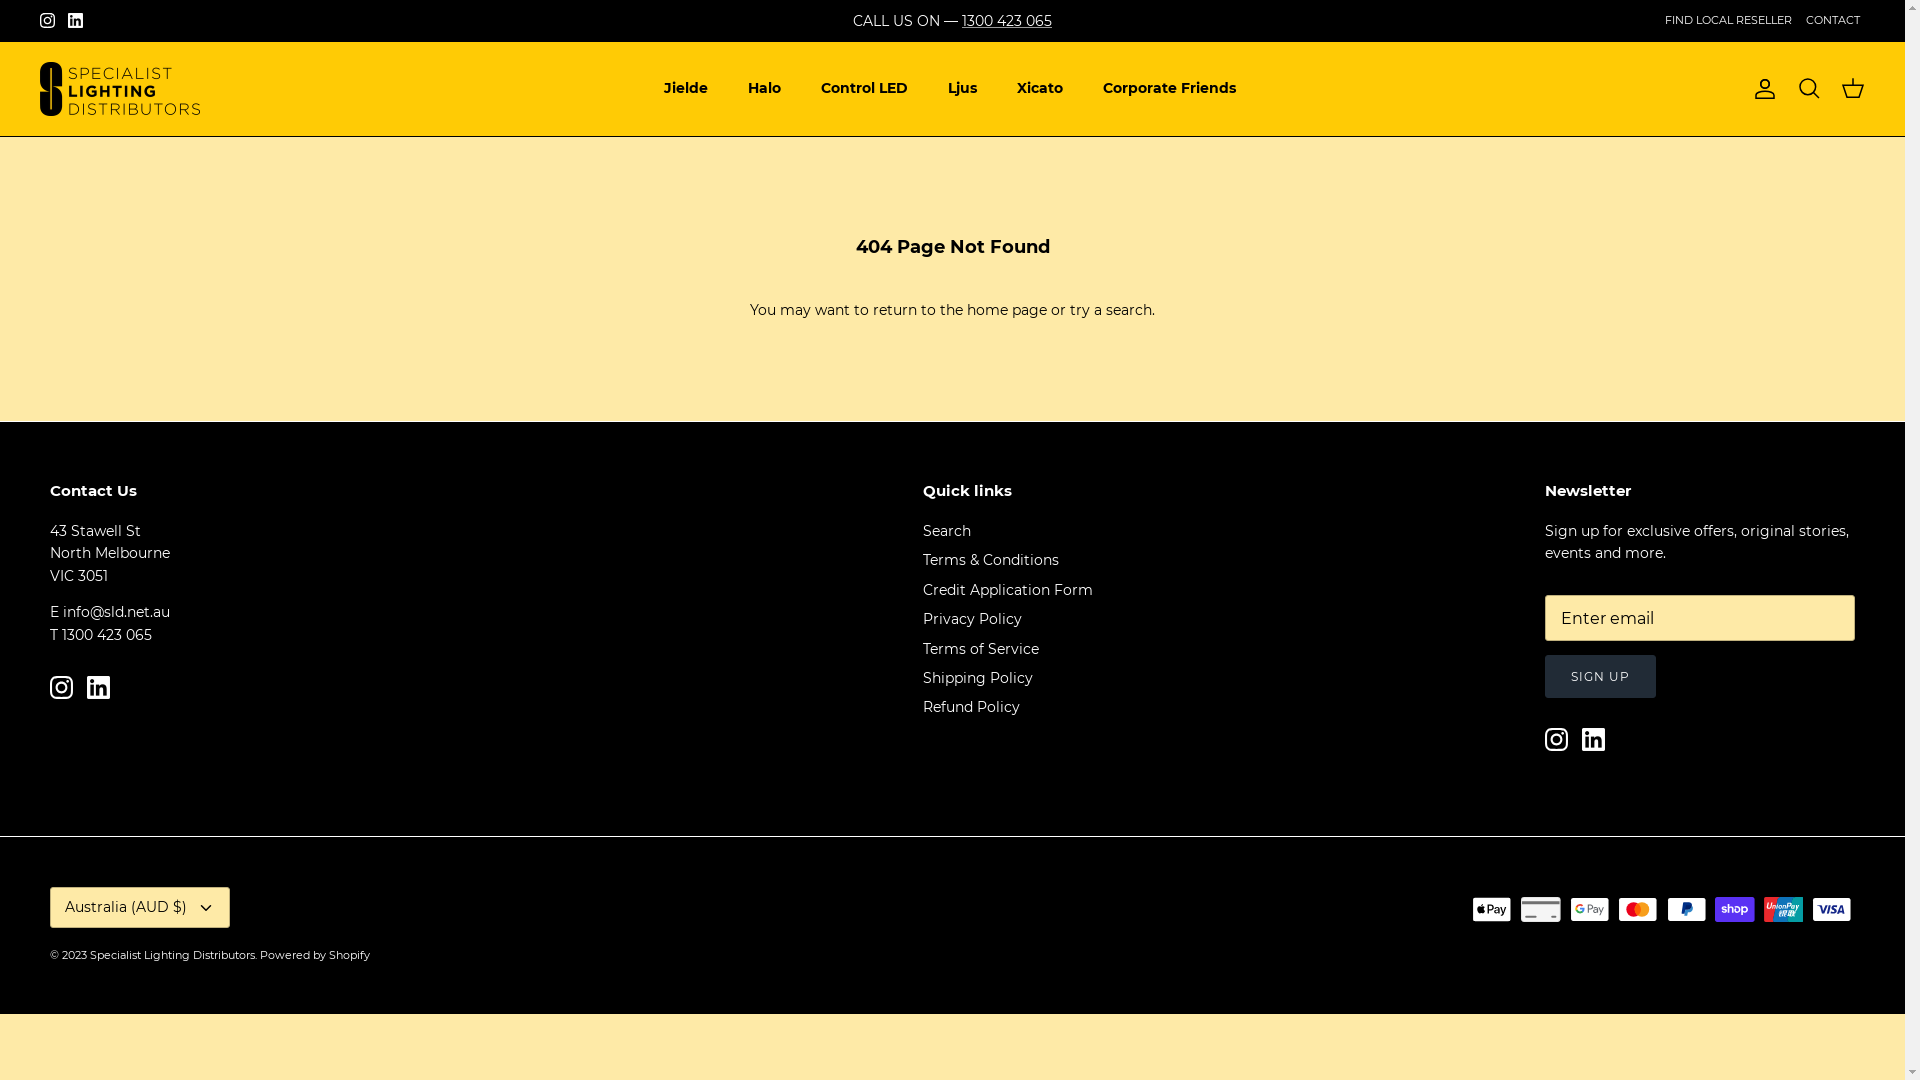  I want to click on Search, so click(1809, 89).